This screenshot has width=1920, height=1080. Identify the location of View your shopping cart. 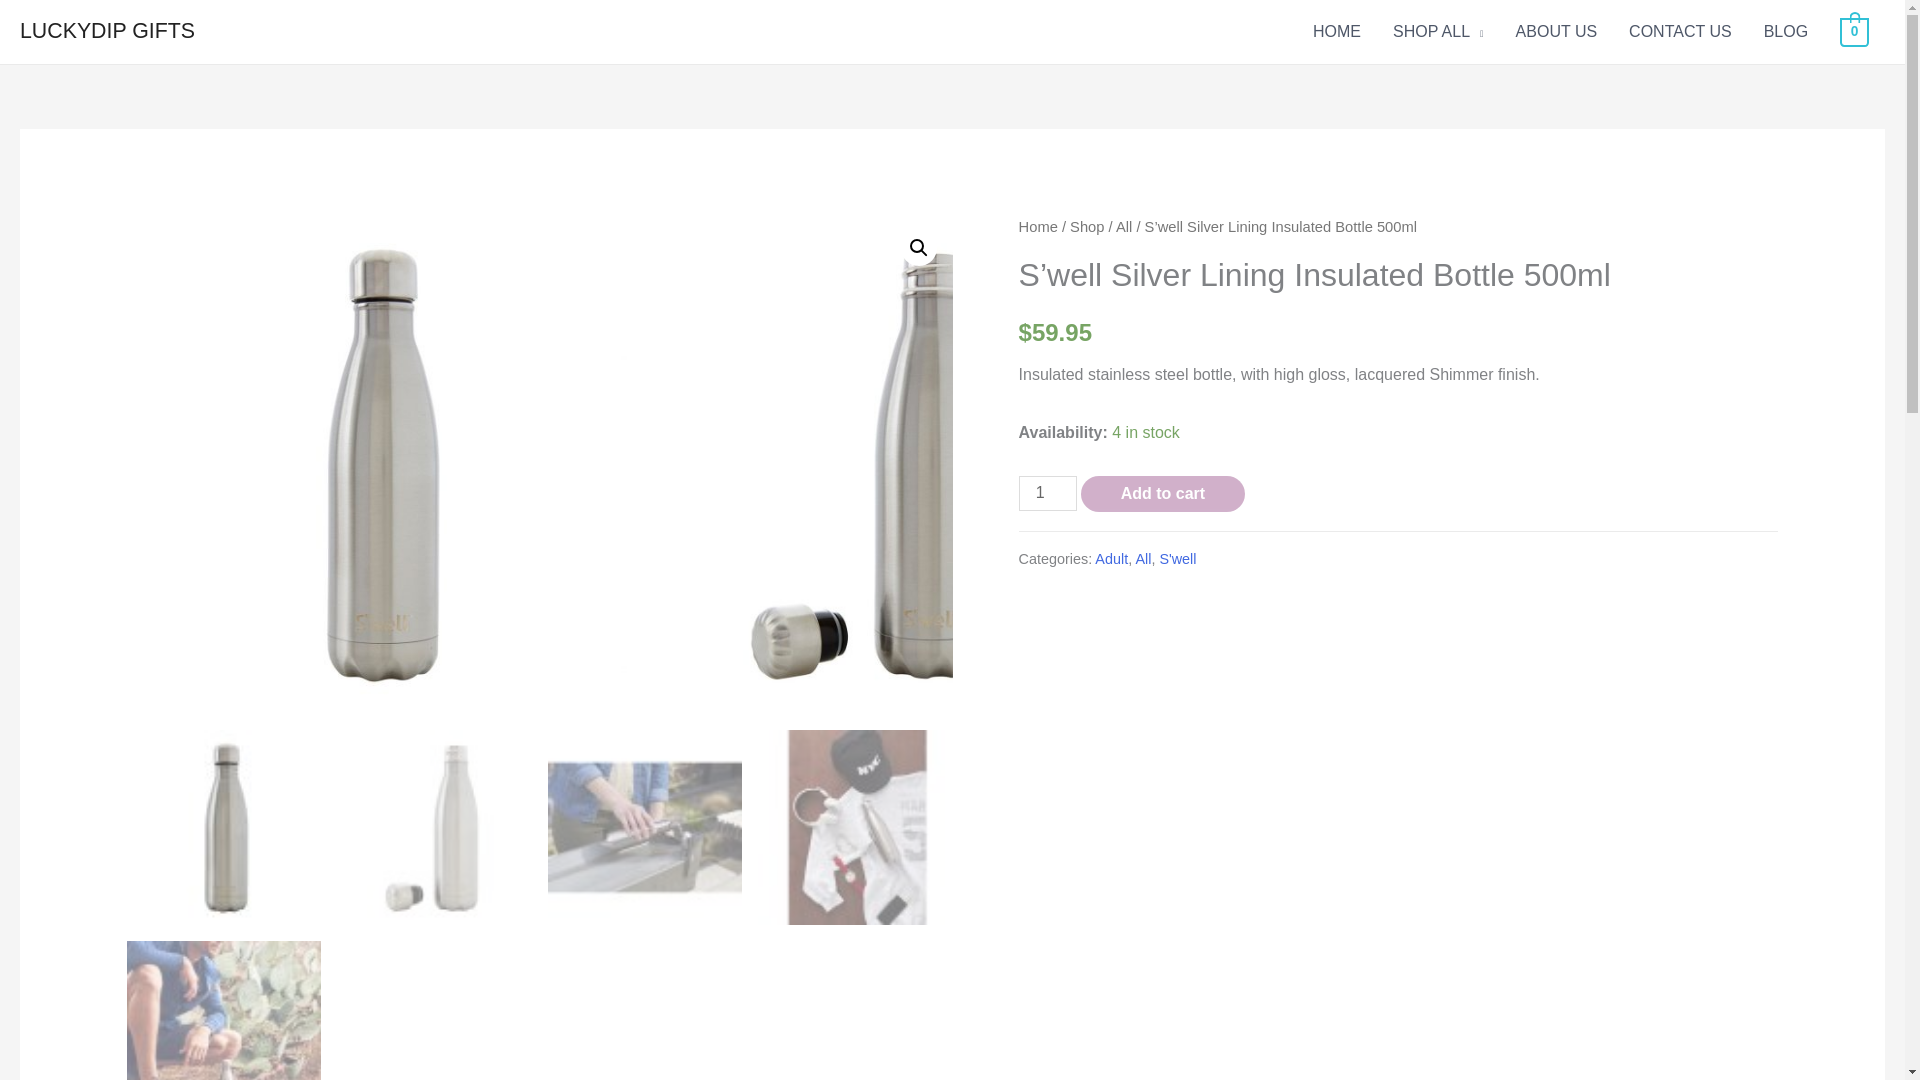
(1854, 30).